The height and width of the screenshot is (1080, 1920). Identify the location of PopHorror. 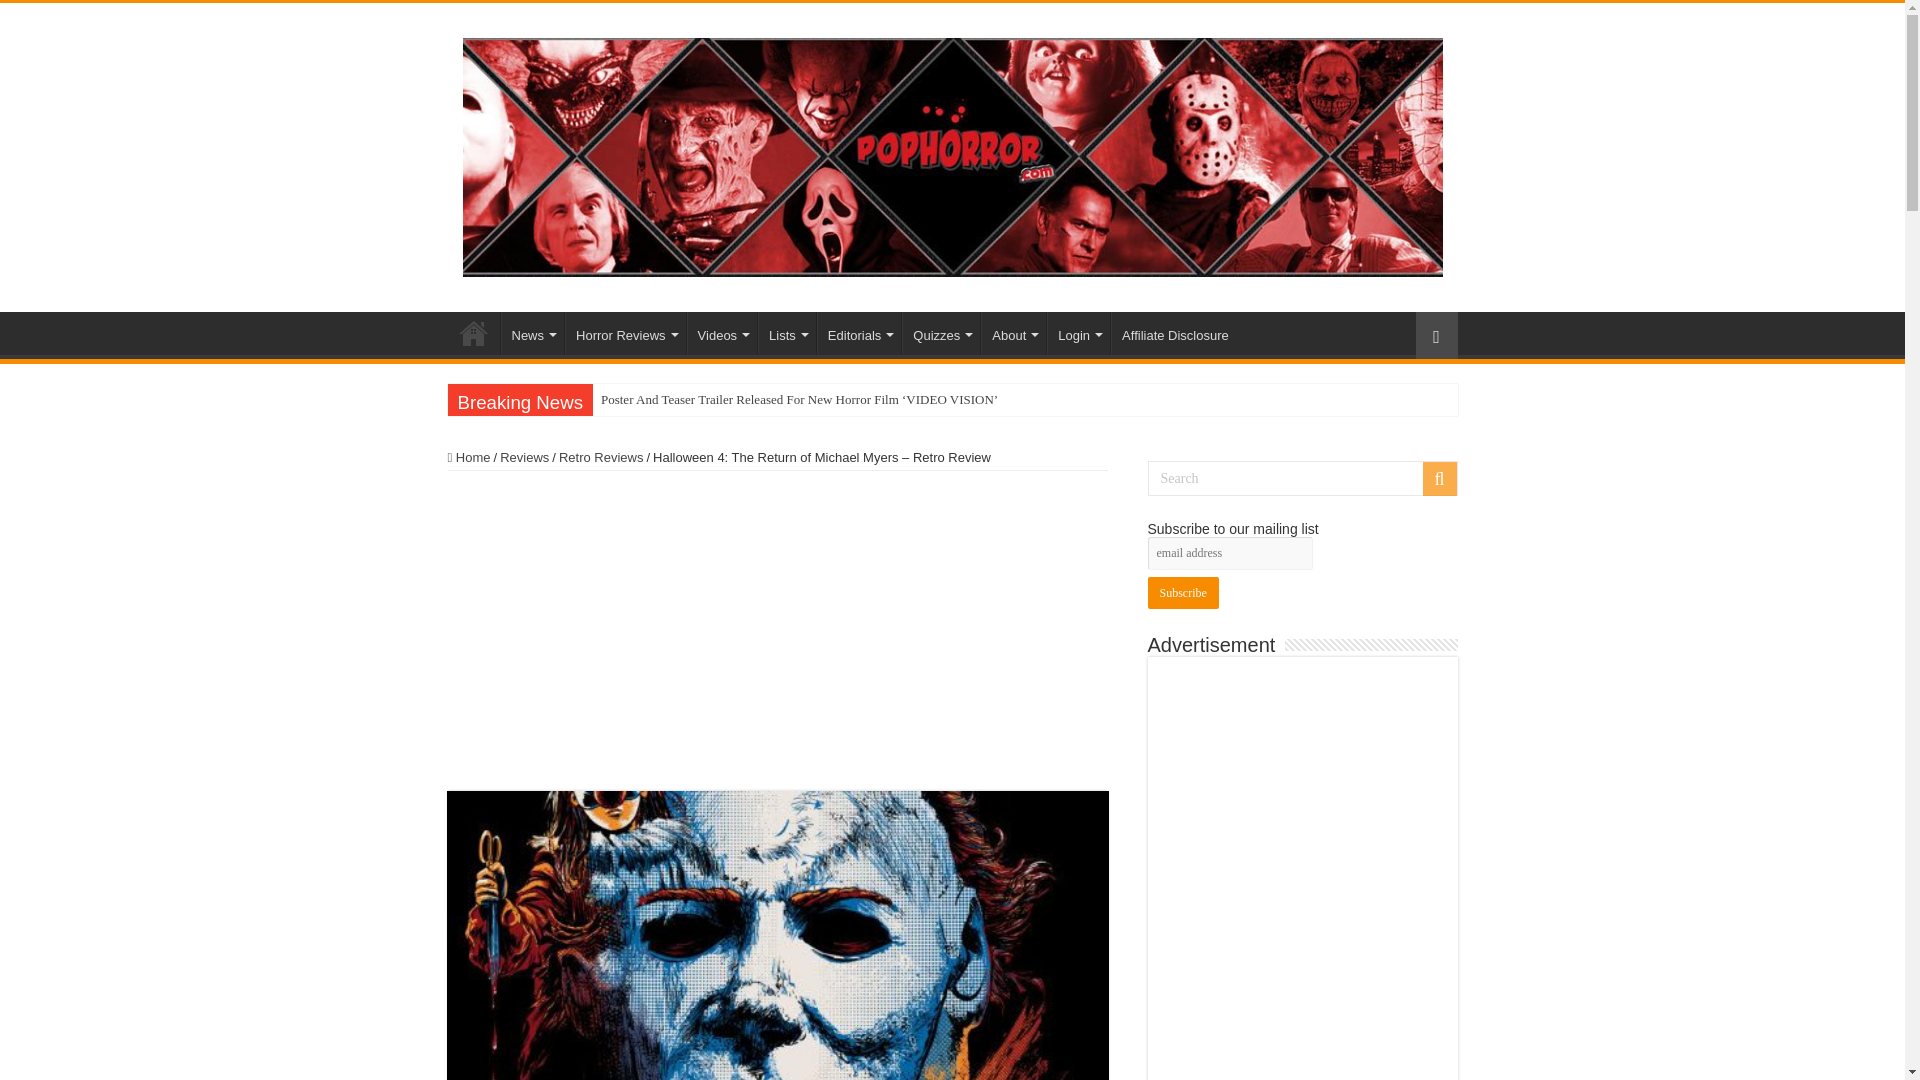
(952, 154).